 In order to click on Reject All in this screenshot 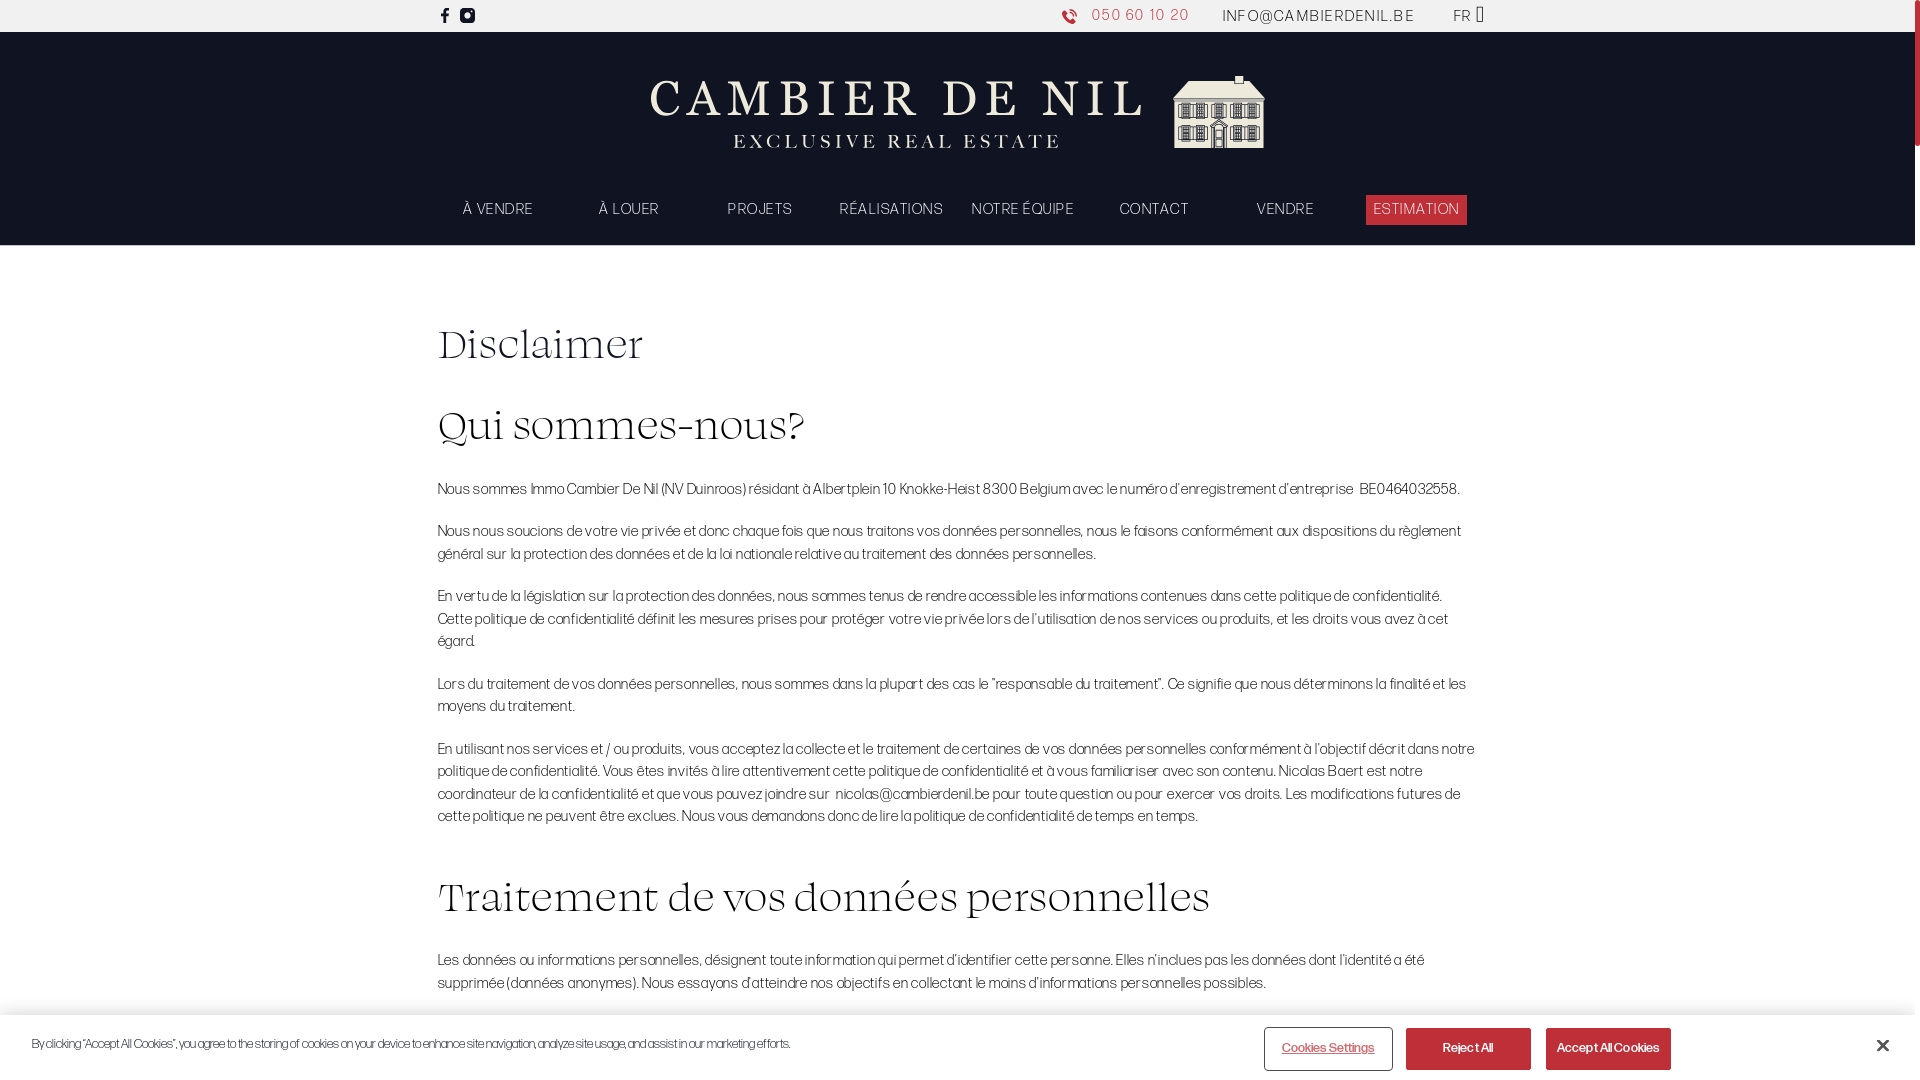, I will do `click(1468, 1049)`.